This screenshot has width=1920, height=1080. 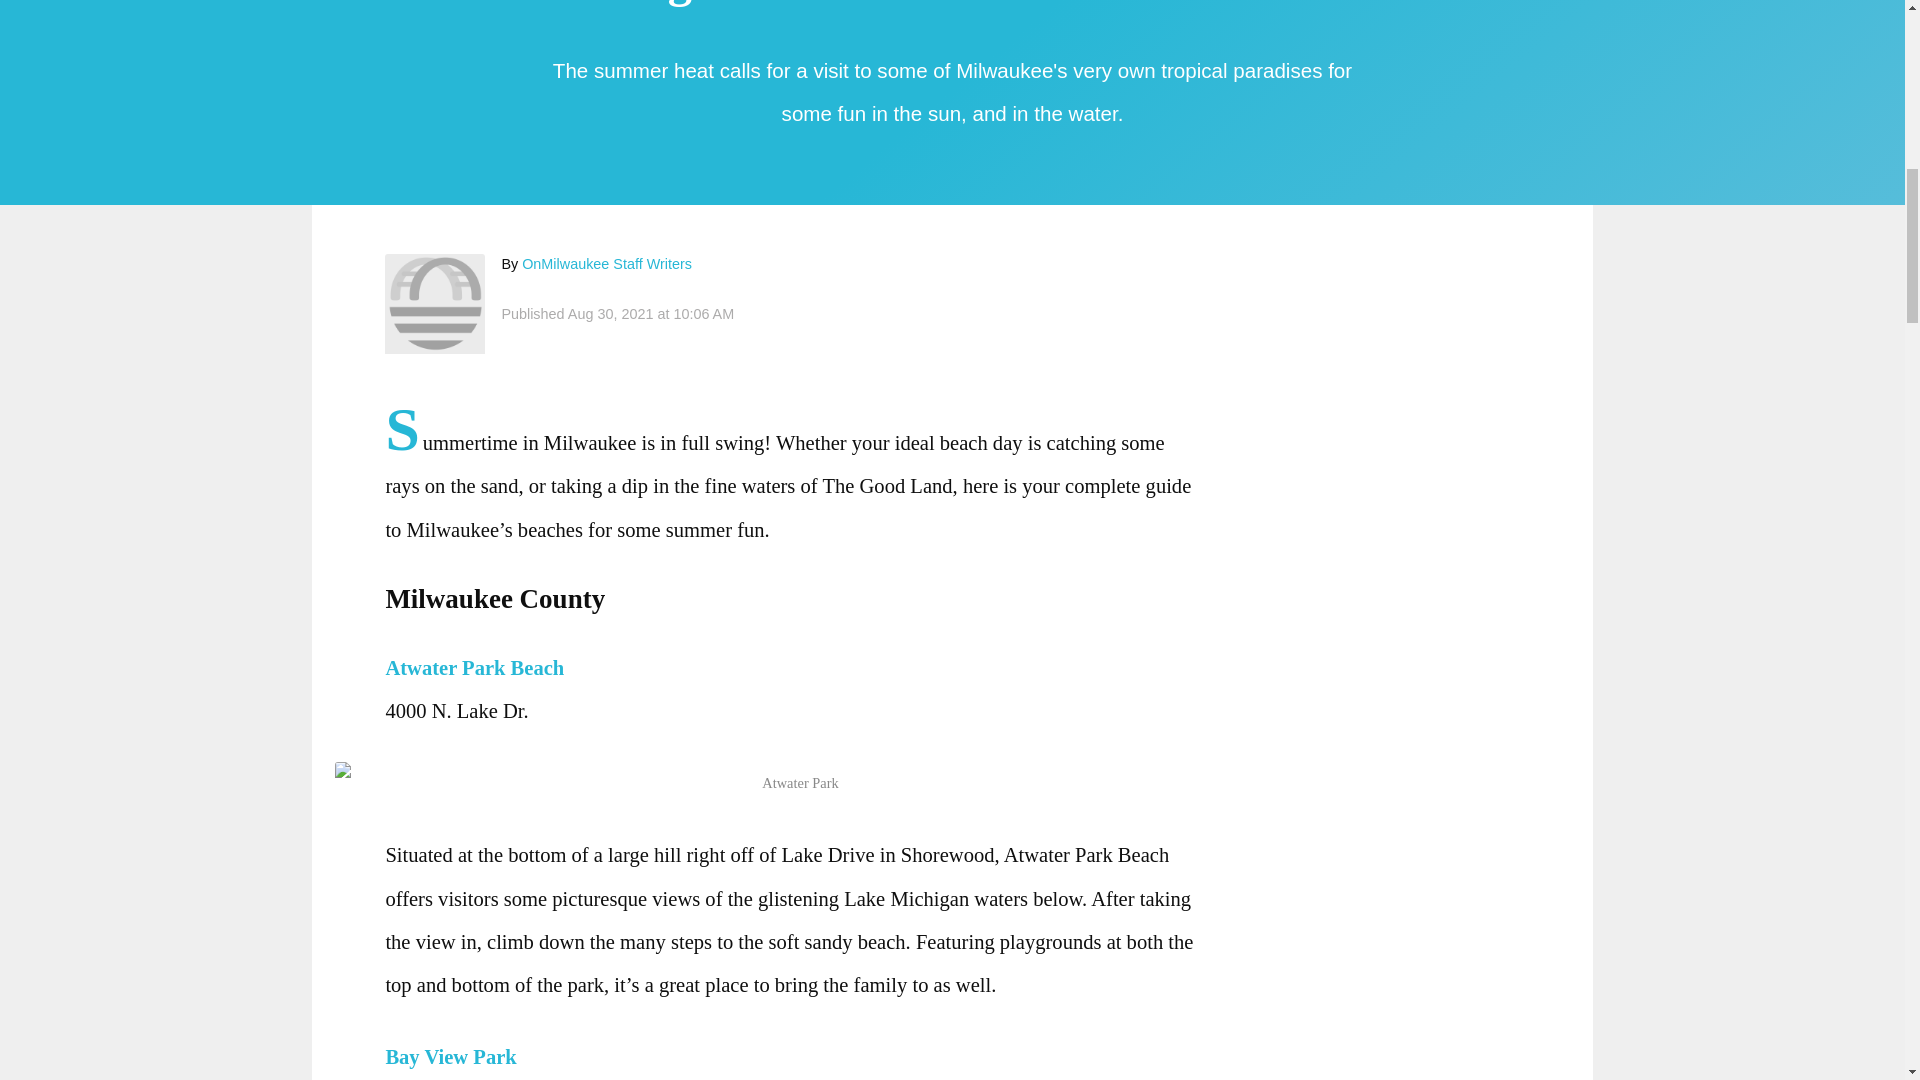 I want to click on OnMilwaukee Staff Writers, so click(x=435, y=304).